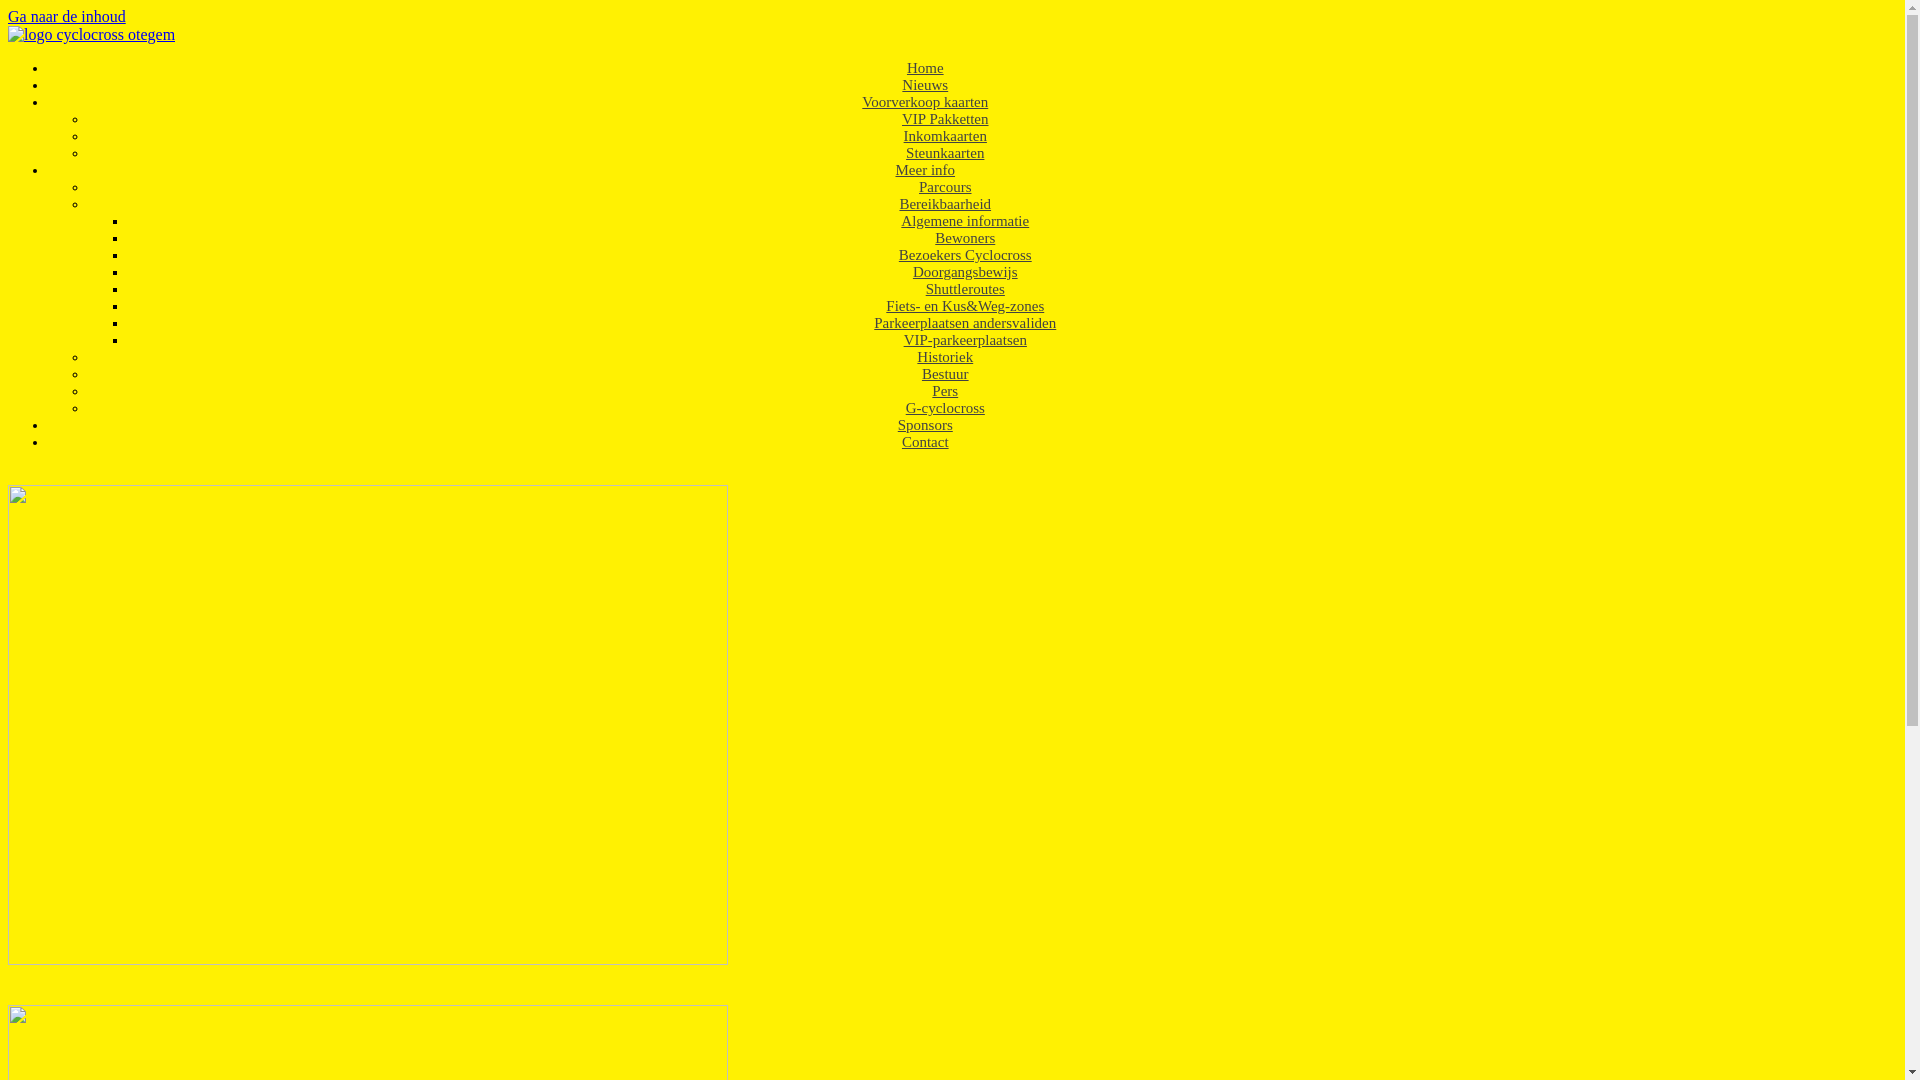 This screenshot has height=1080, width=1920. I want to click on Inkomkaarten, so click(946, 136).